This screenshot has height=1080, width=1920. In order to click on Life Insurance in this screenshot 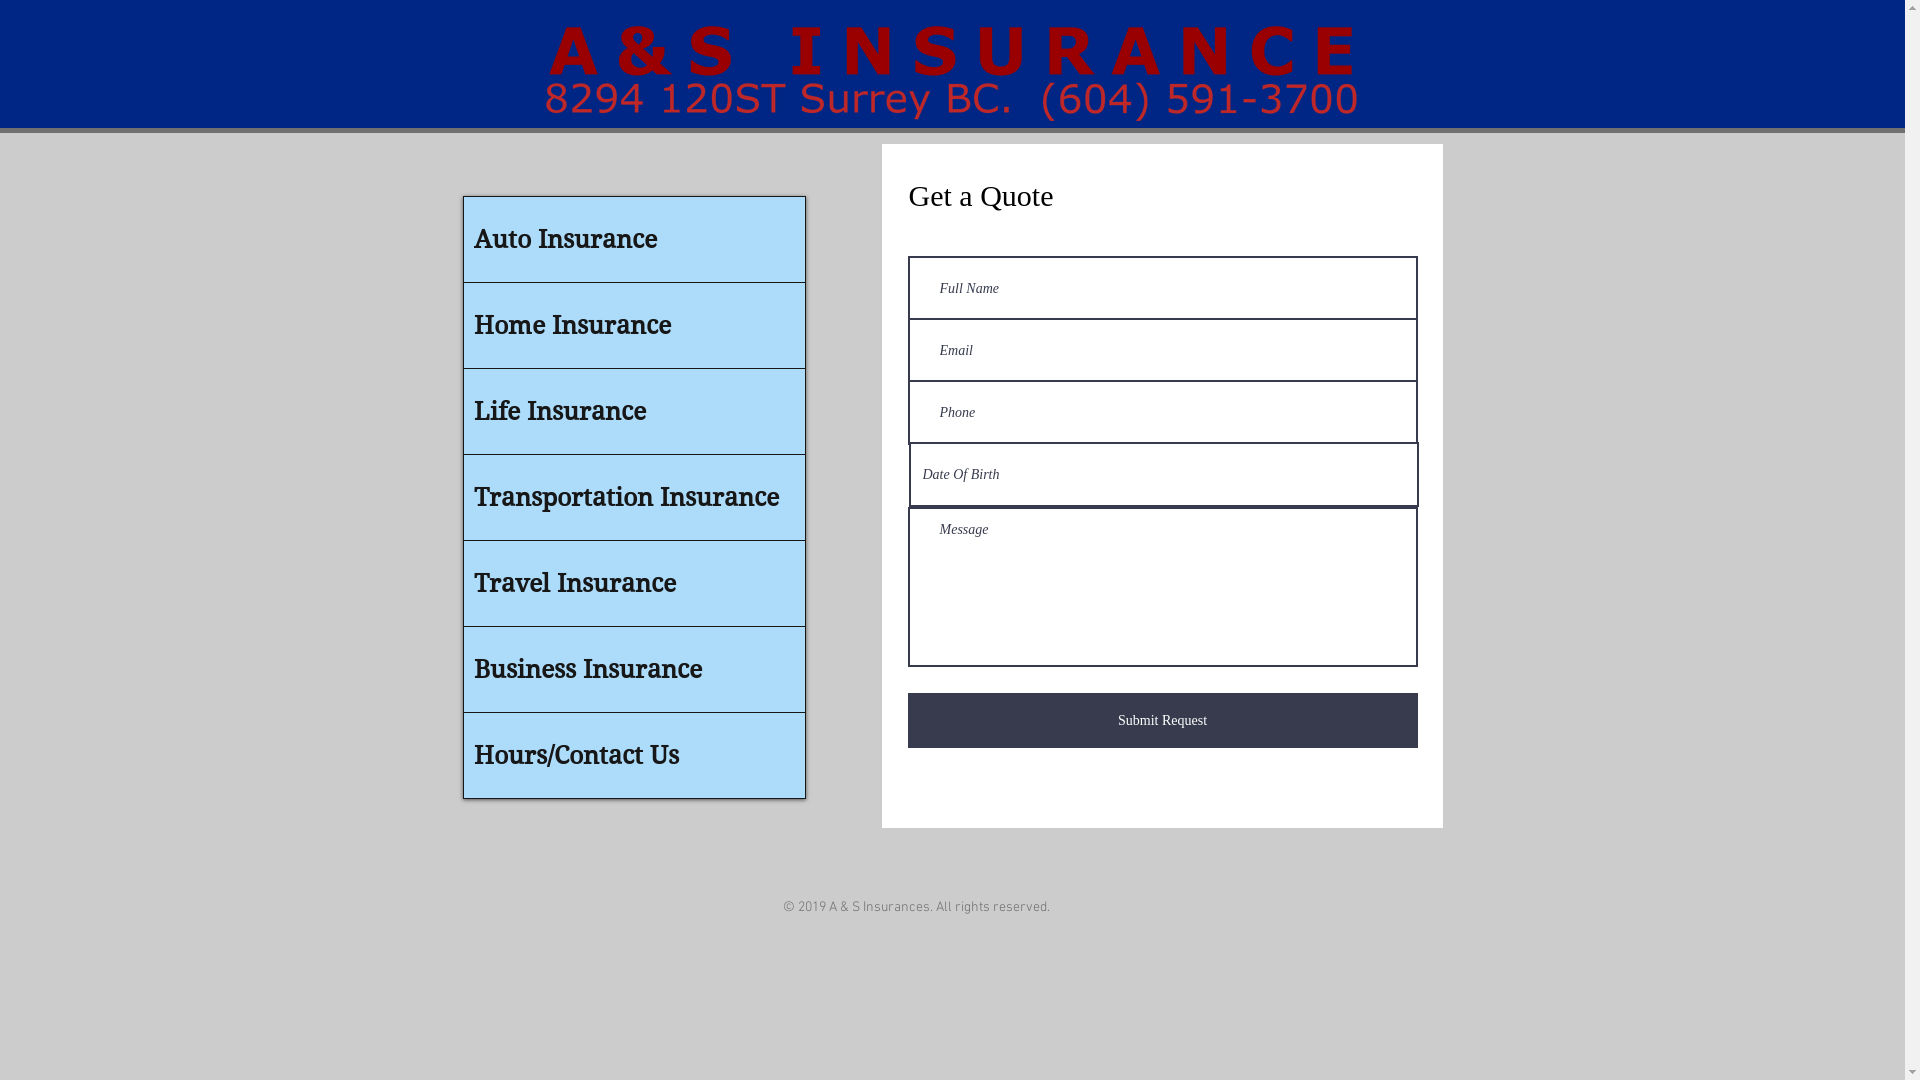, I will do `click(634, 412)`.